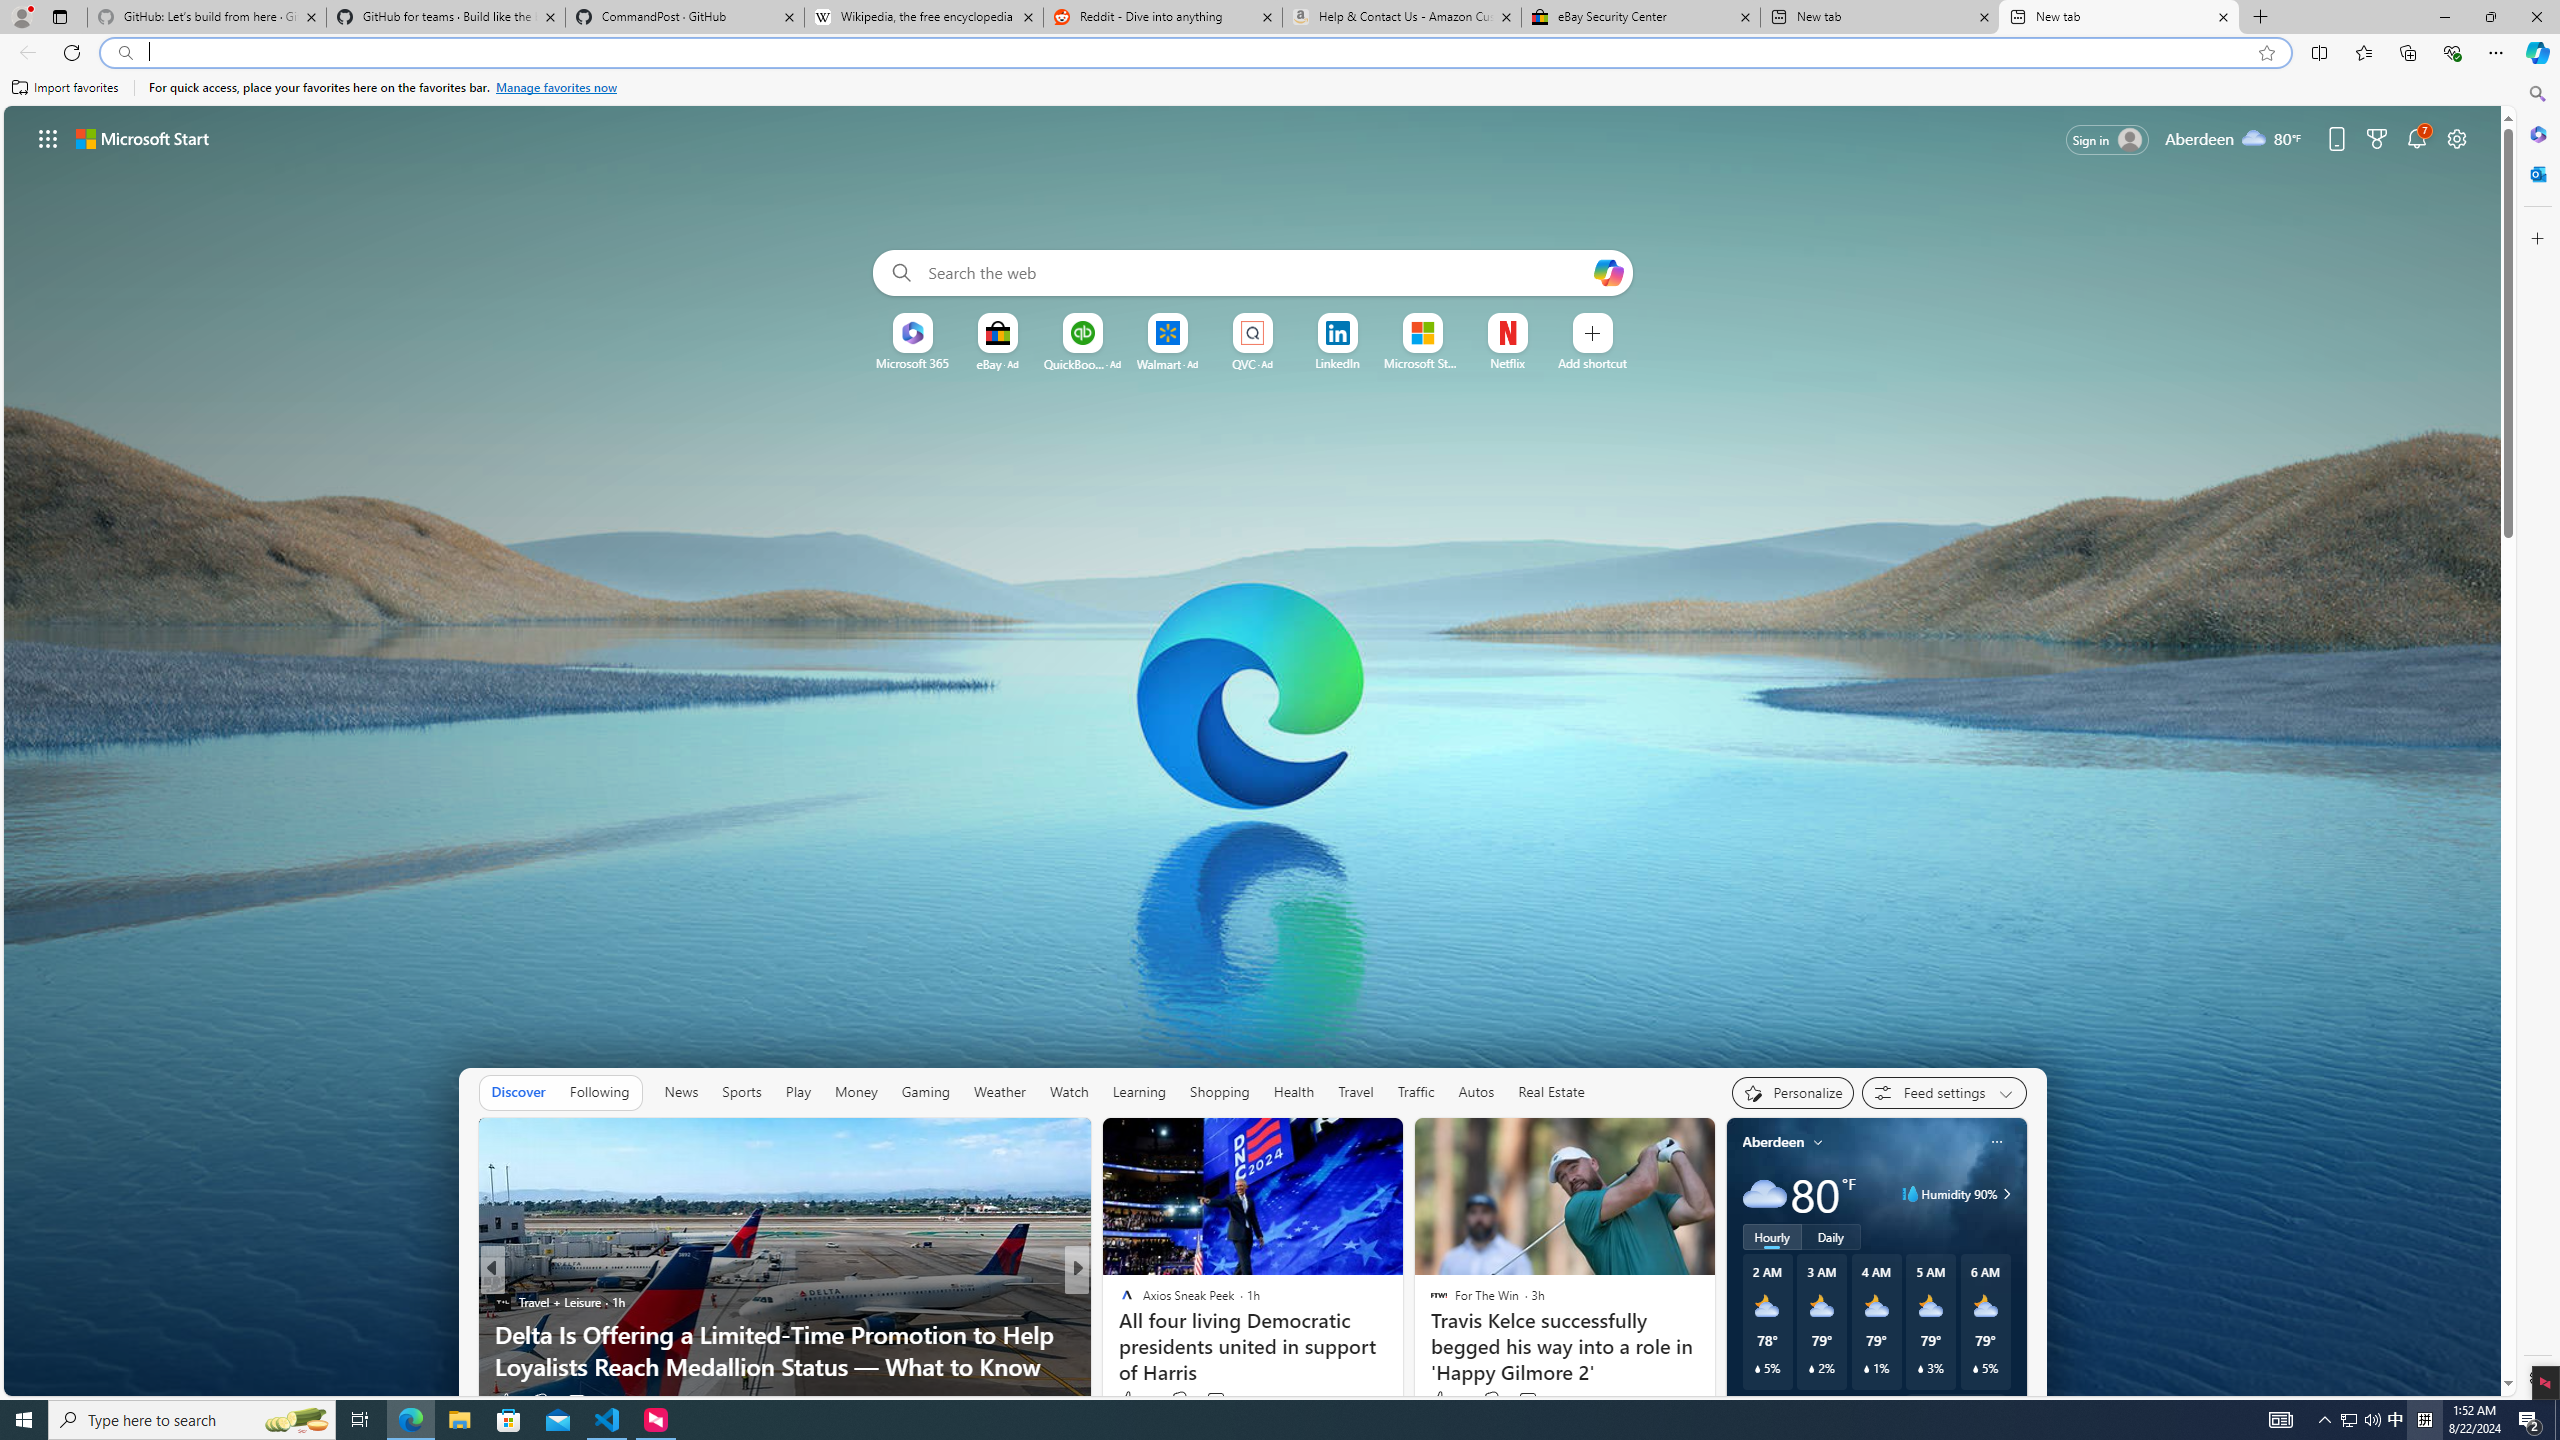 The image size is (2560, 1440). I want to click on Page settings, so click(2458, 138).